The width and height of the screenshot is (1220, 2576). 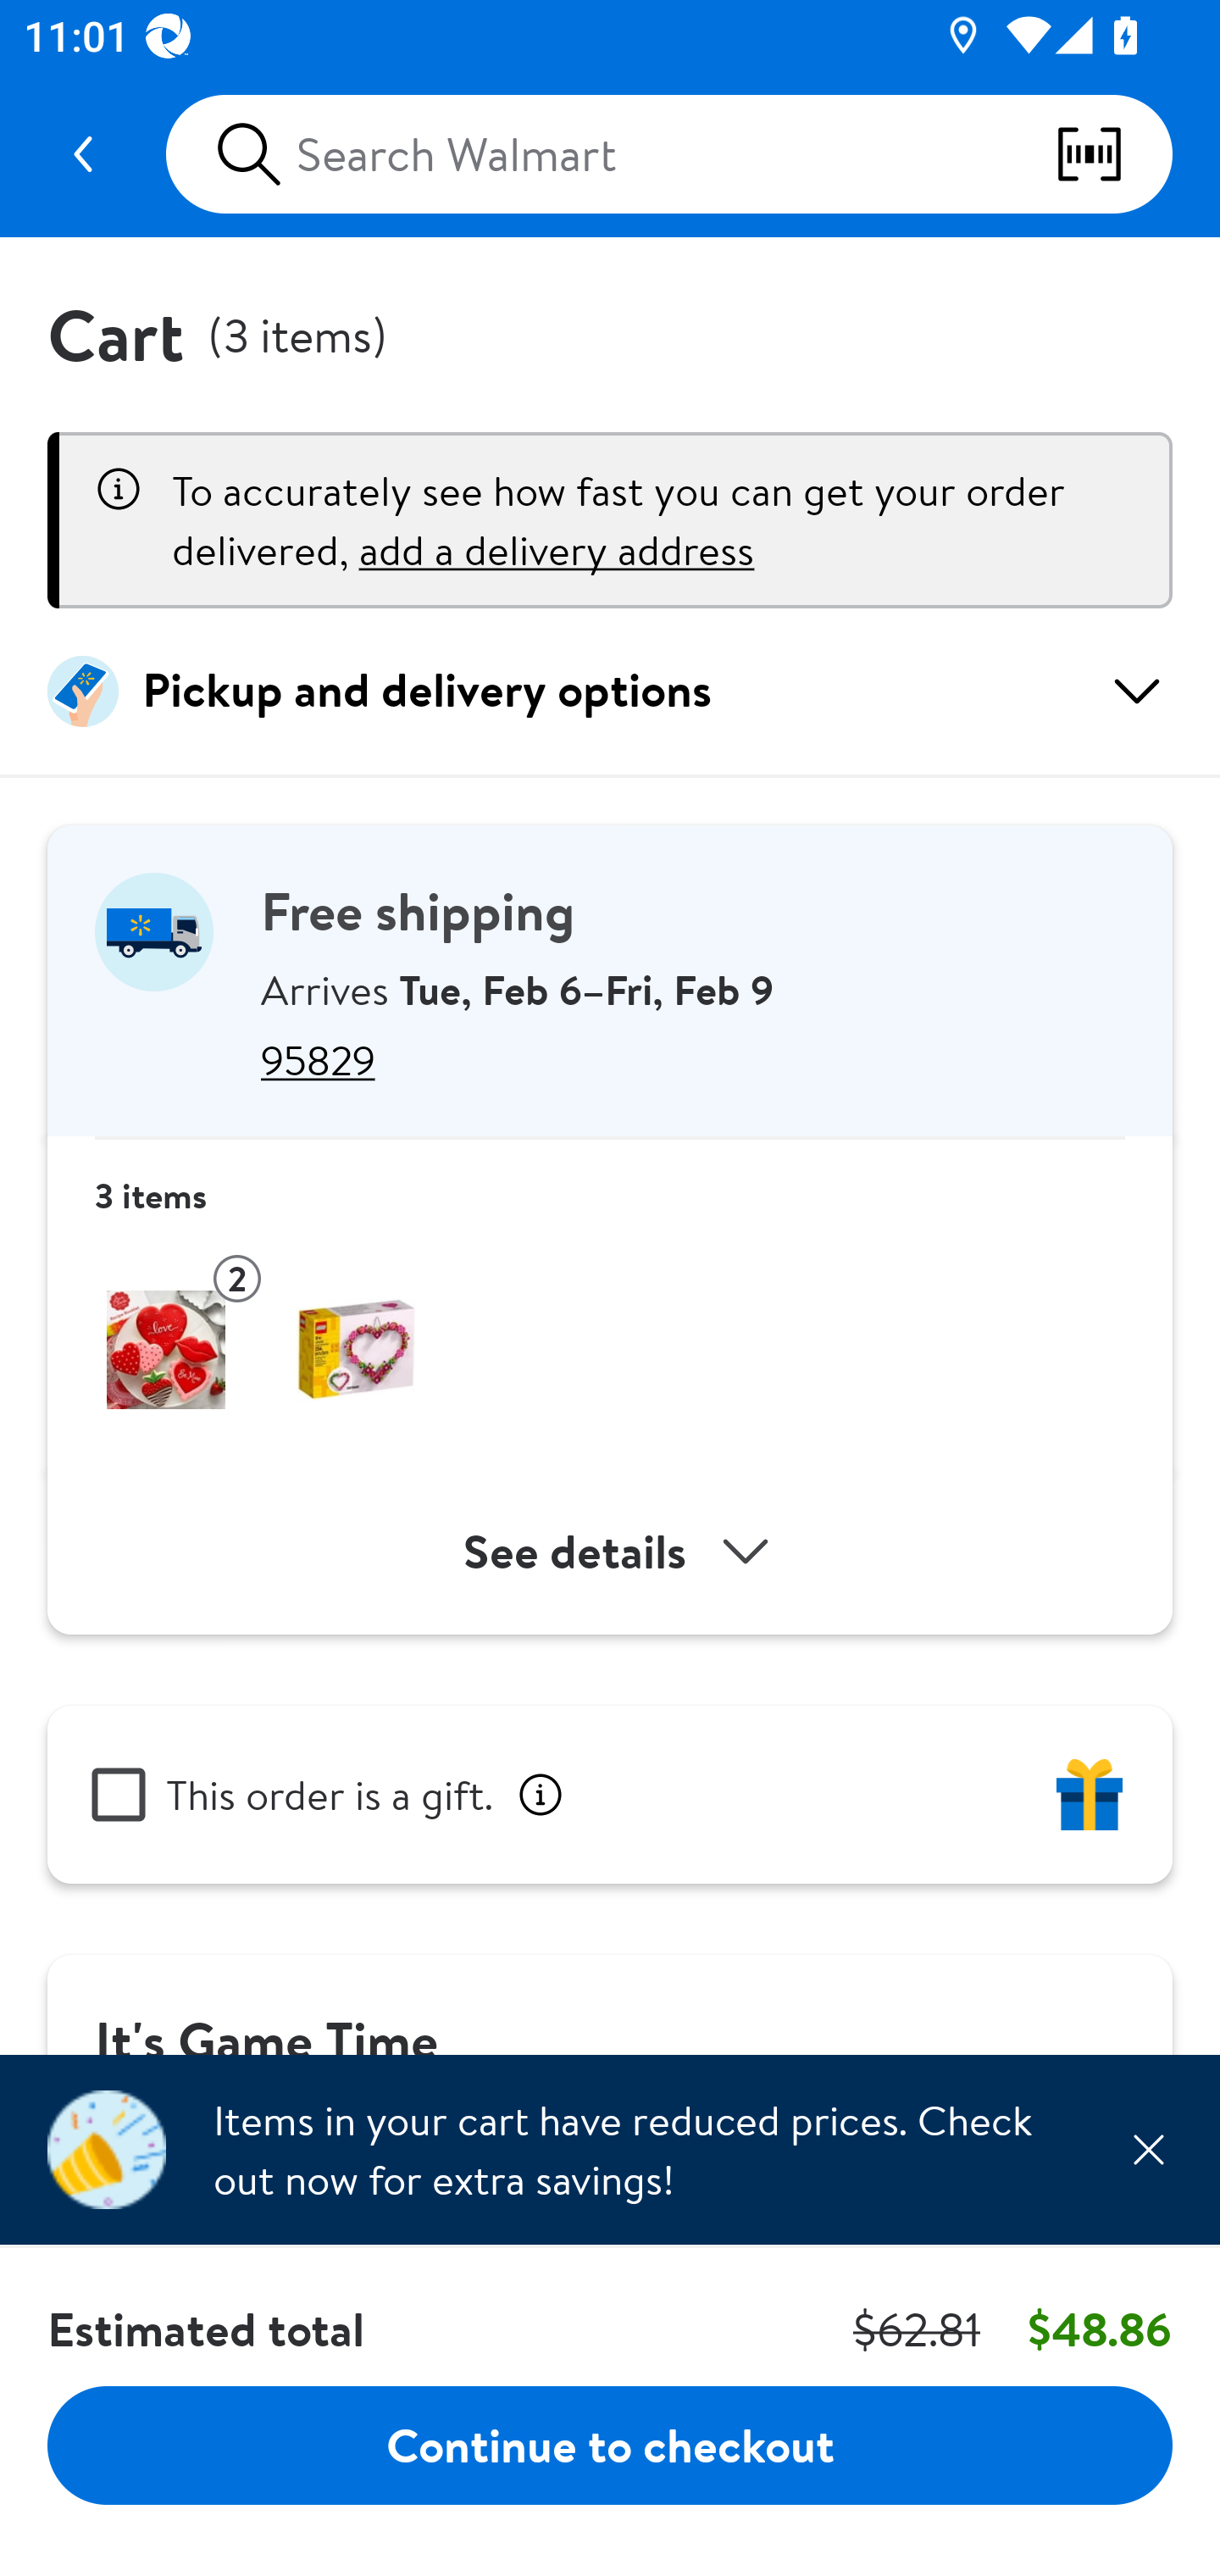 I want to click on 95829, so click(x=693, y=1059).